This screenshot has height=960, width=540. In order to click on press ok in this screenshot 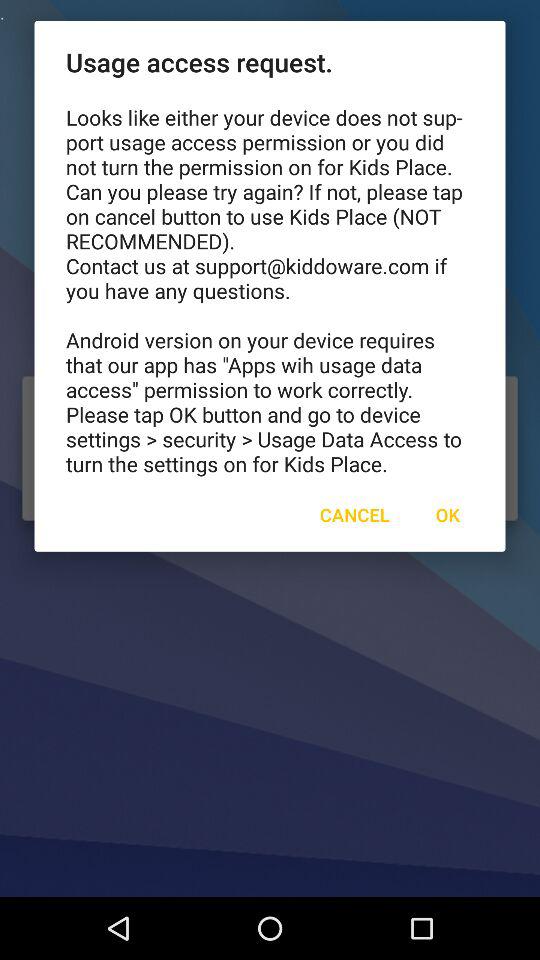, I will do `click(447, 514)`.